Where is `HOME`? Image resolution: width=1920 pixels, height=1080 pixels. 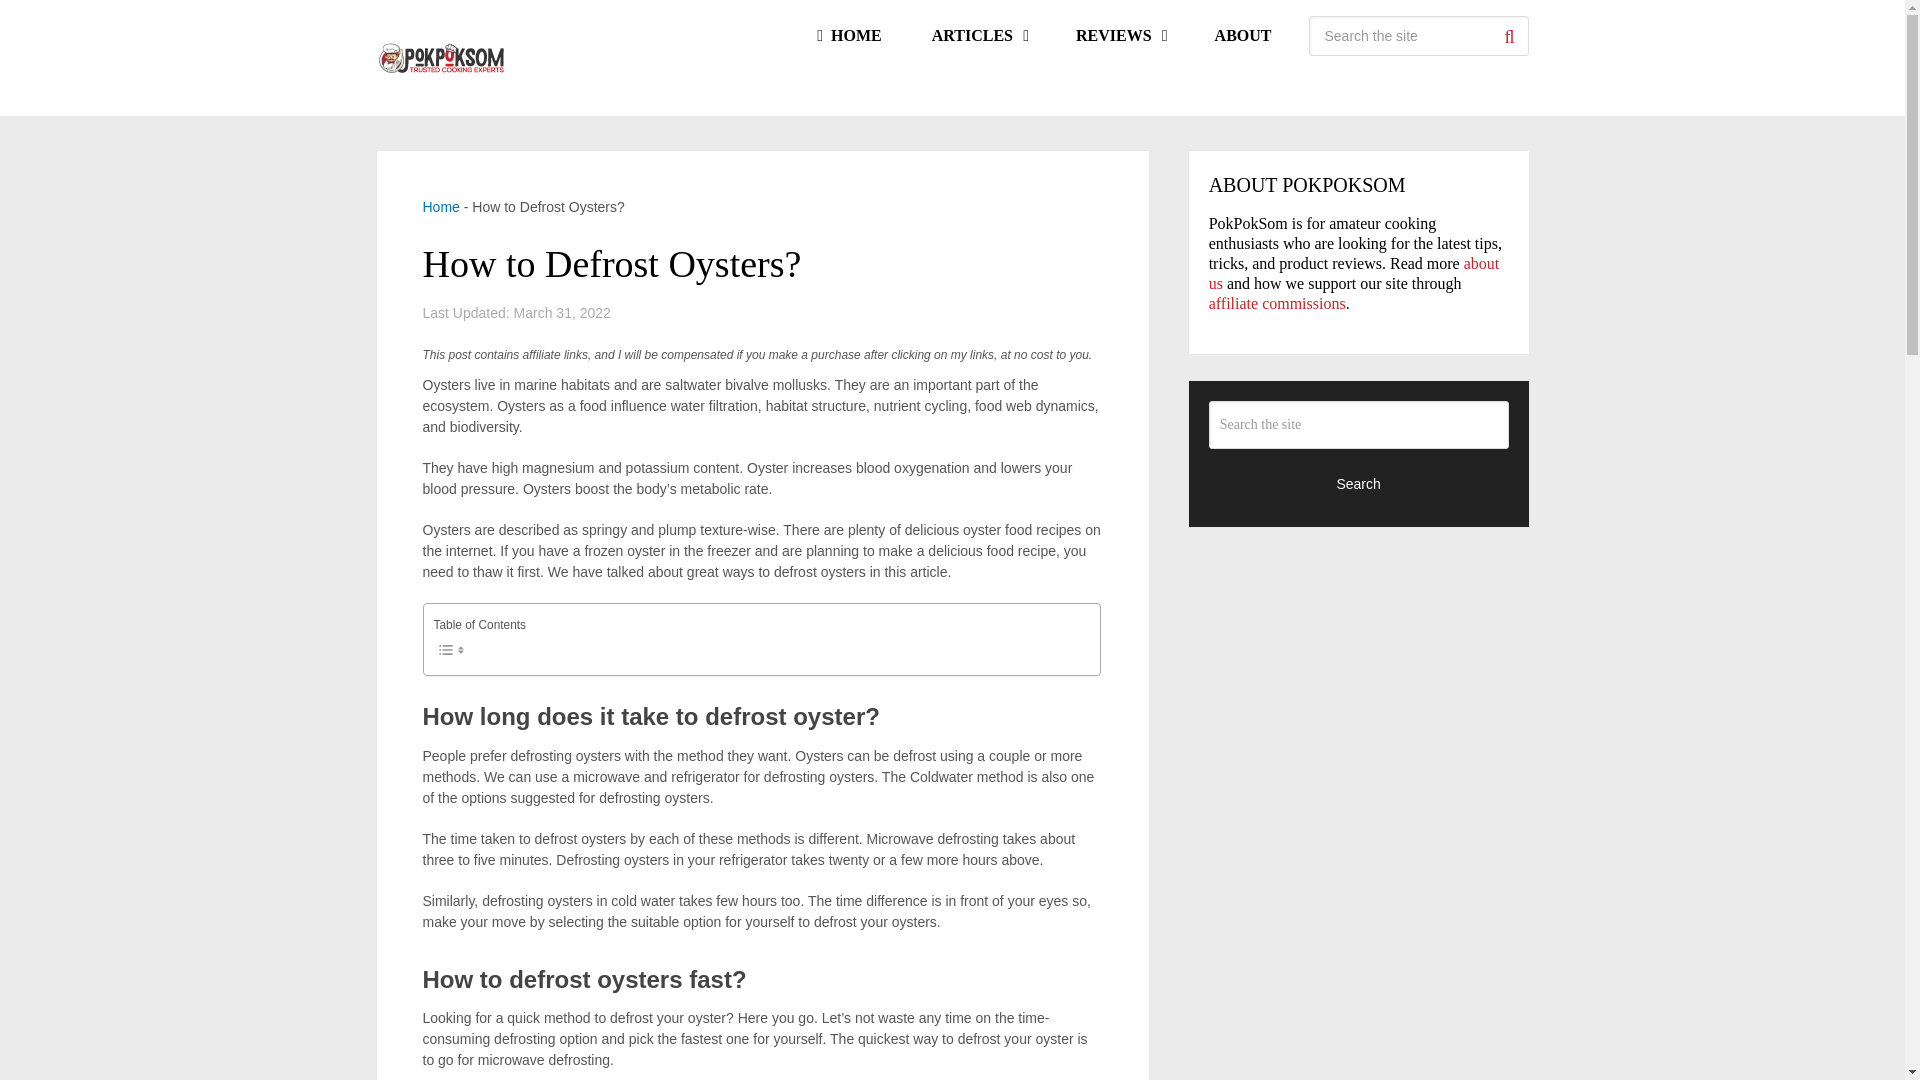 HOME is located at coordinates (848, 36).